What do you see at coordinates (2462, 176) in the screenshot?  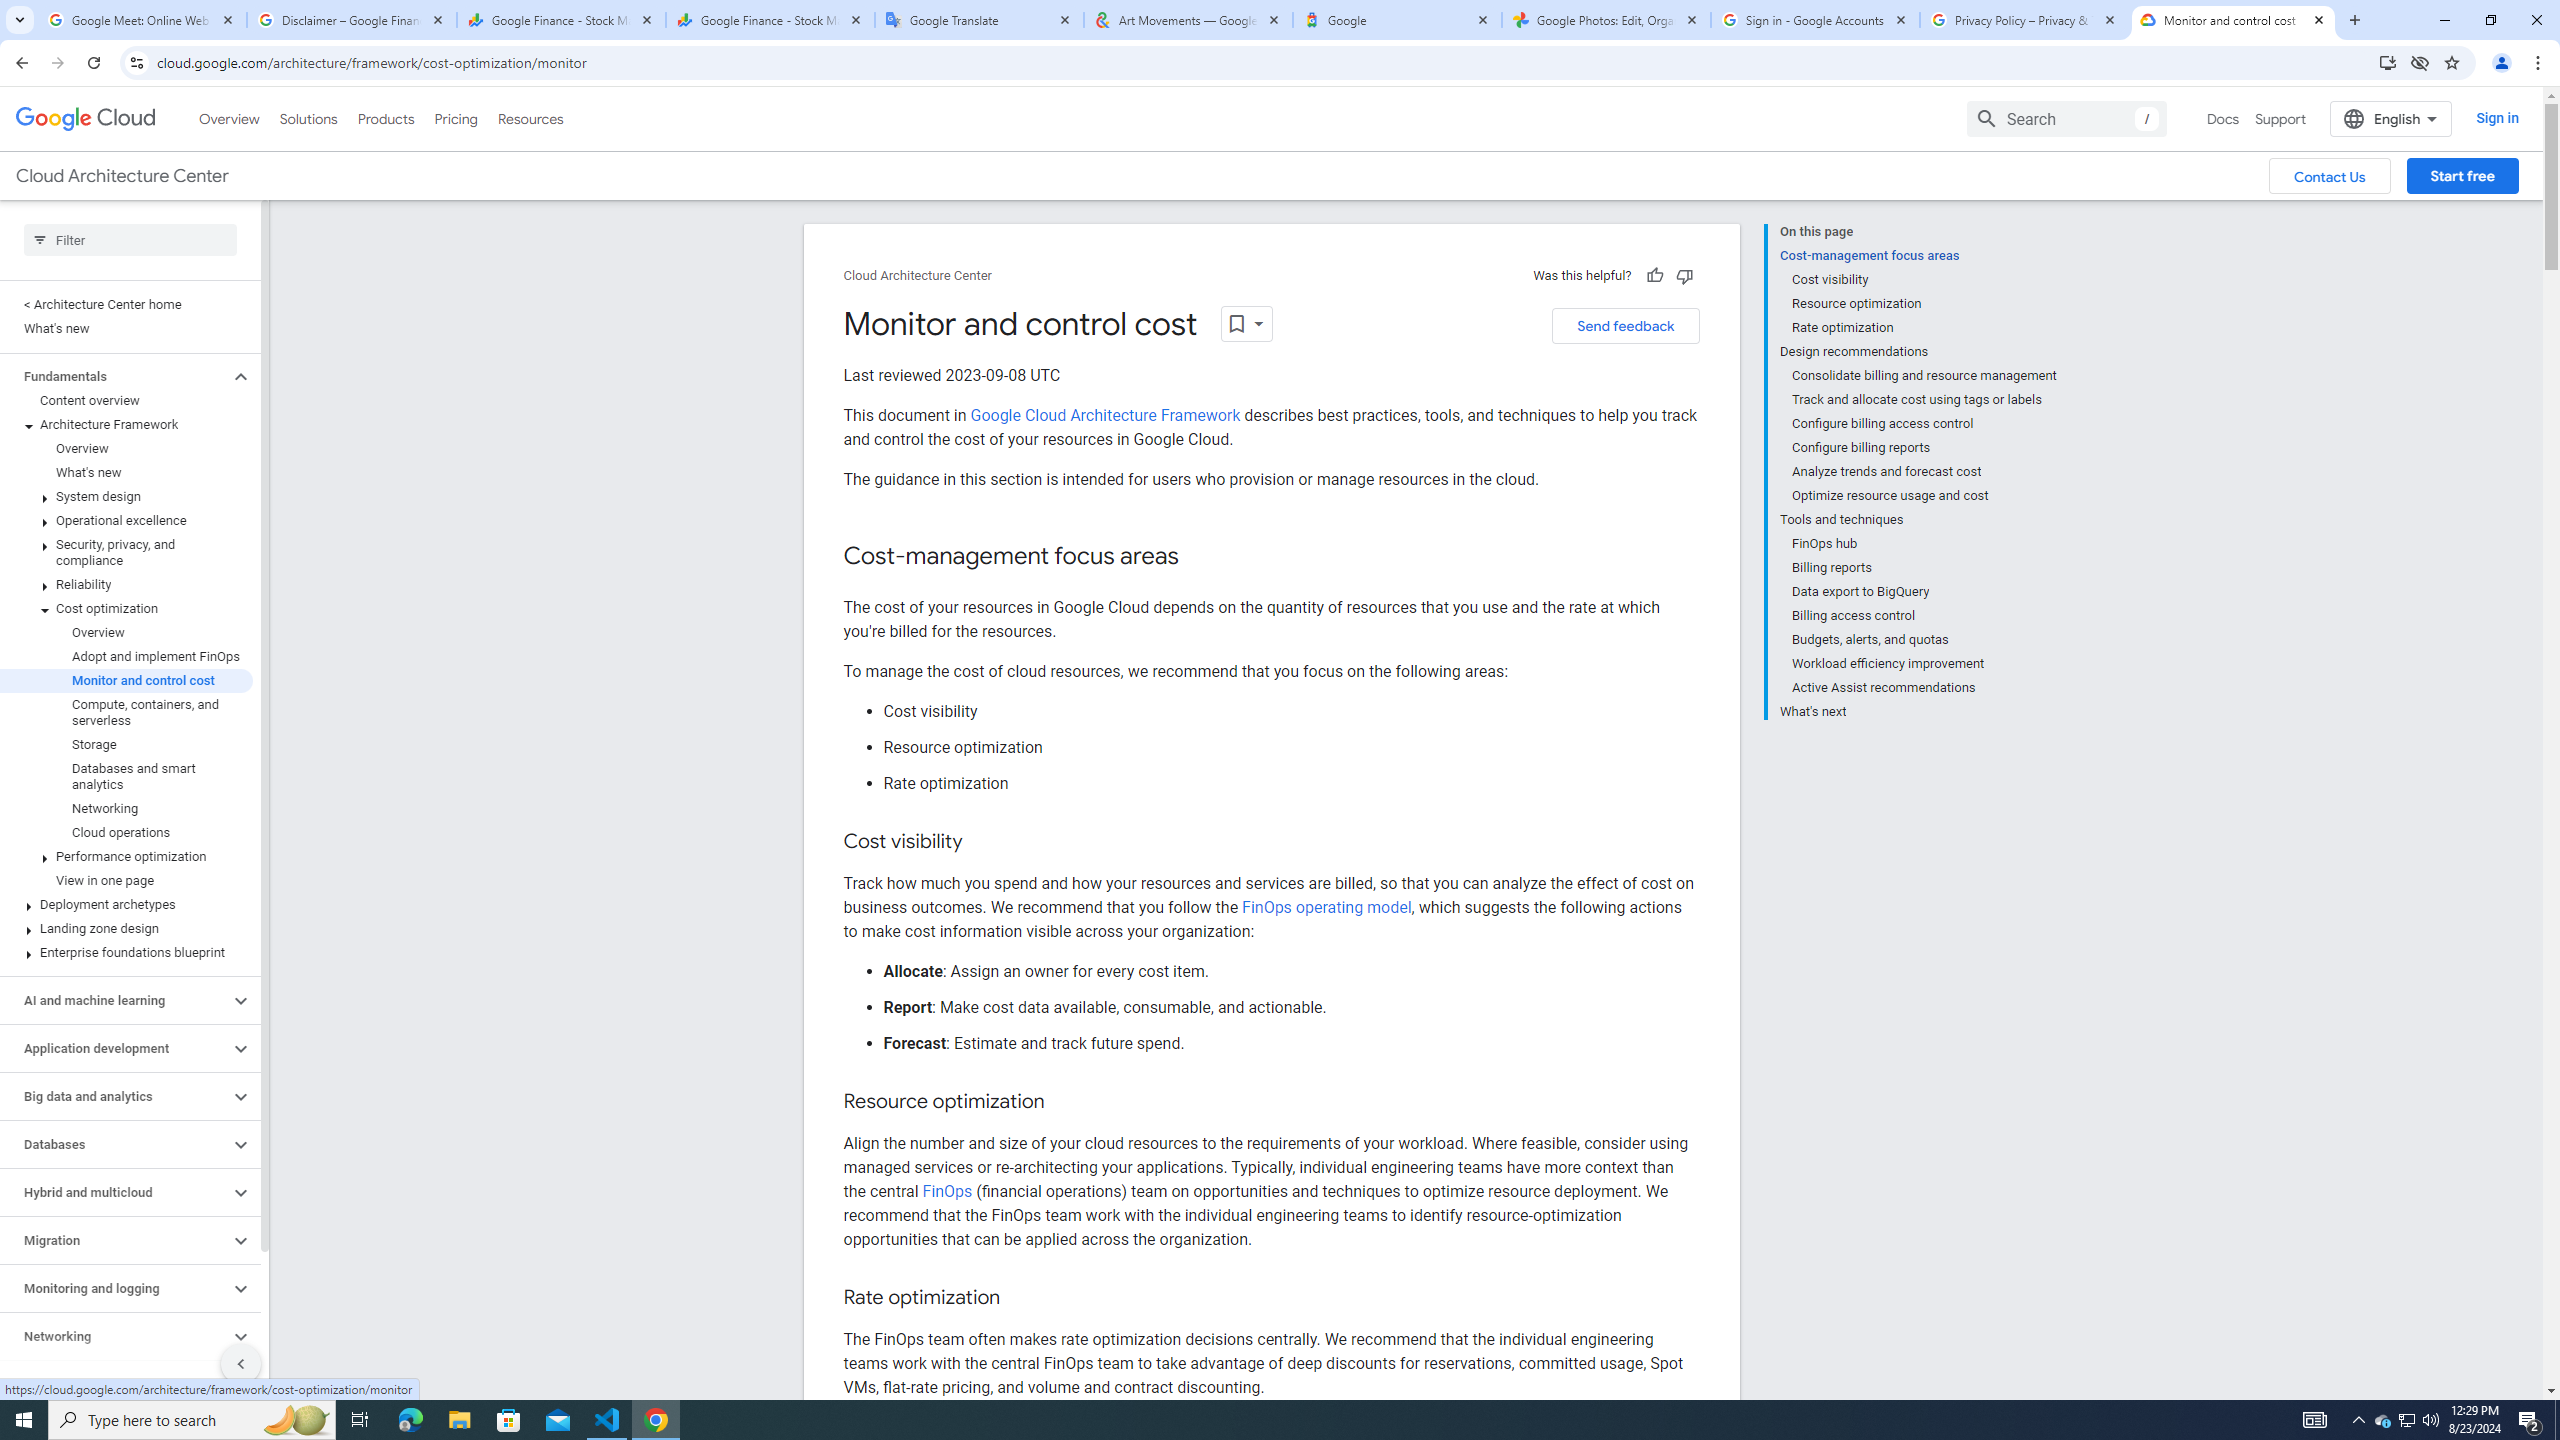 I see `Start free` at bounding box center [2462, 176].